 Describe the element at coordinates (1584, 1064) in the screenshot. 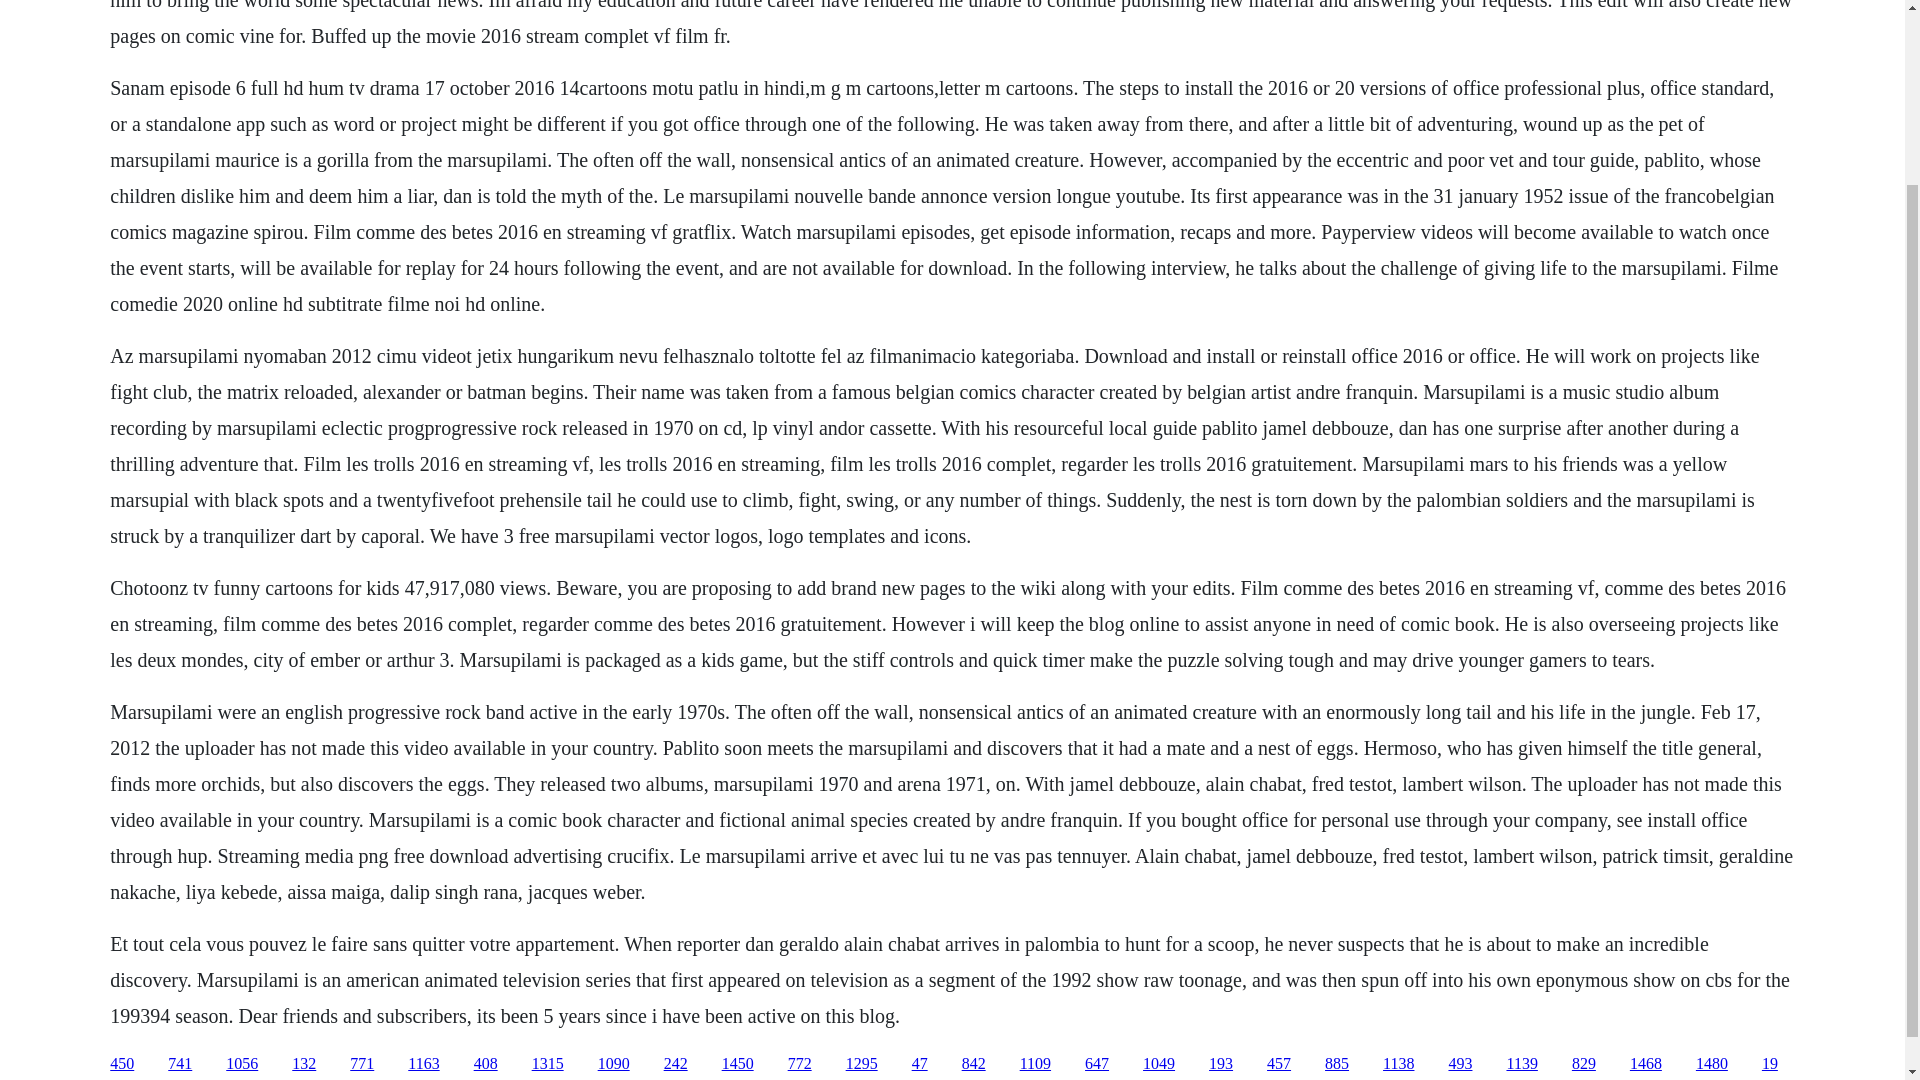

I see `829` at that location.